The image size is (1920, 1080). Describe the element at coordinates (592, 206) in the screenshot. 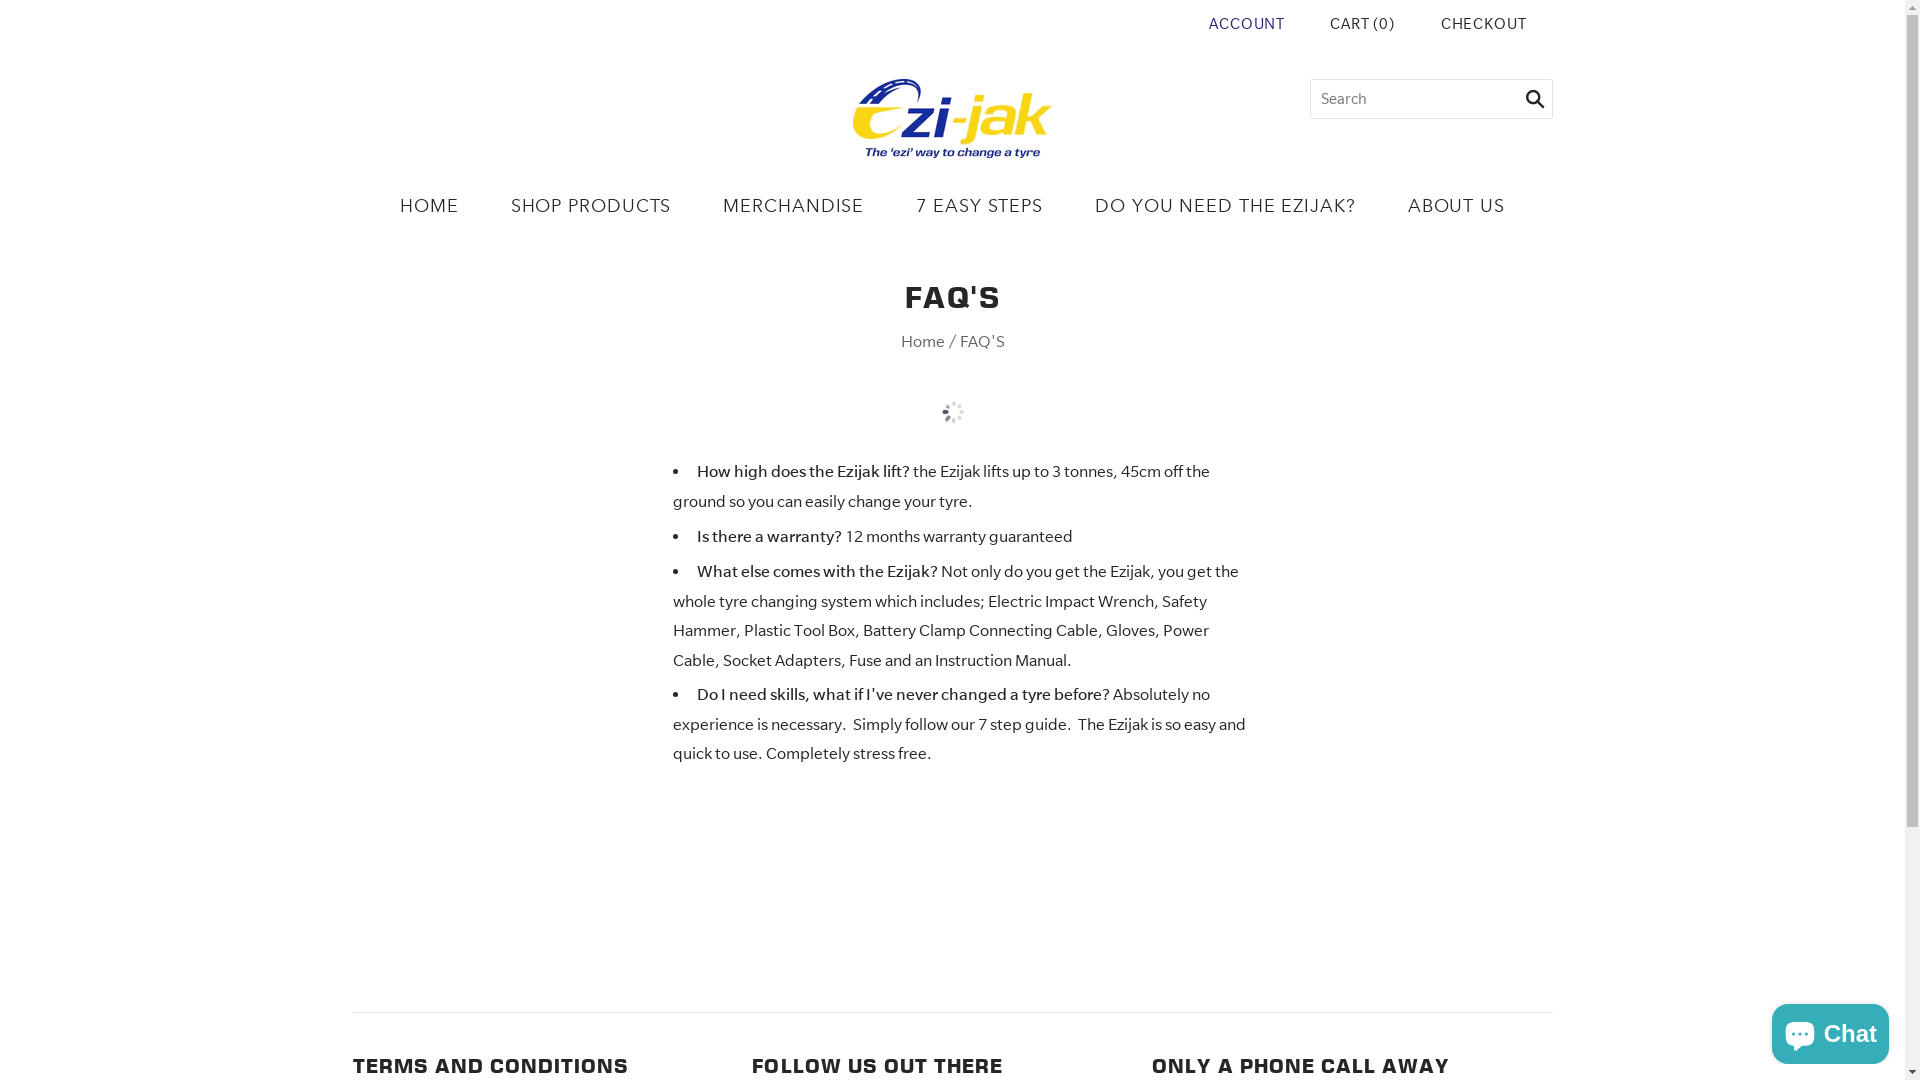

I see `SHOP PRODUCTS` at that location.